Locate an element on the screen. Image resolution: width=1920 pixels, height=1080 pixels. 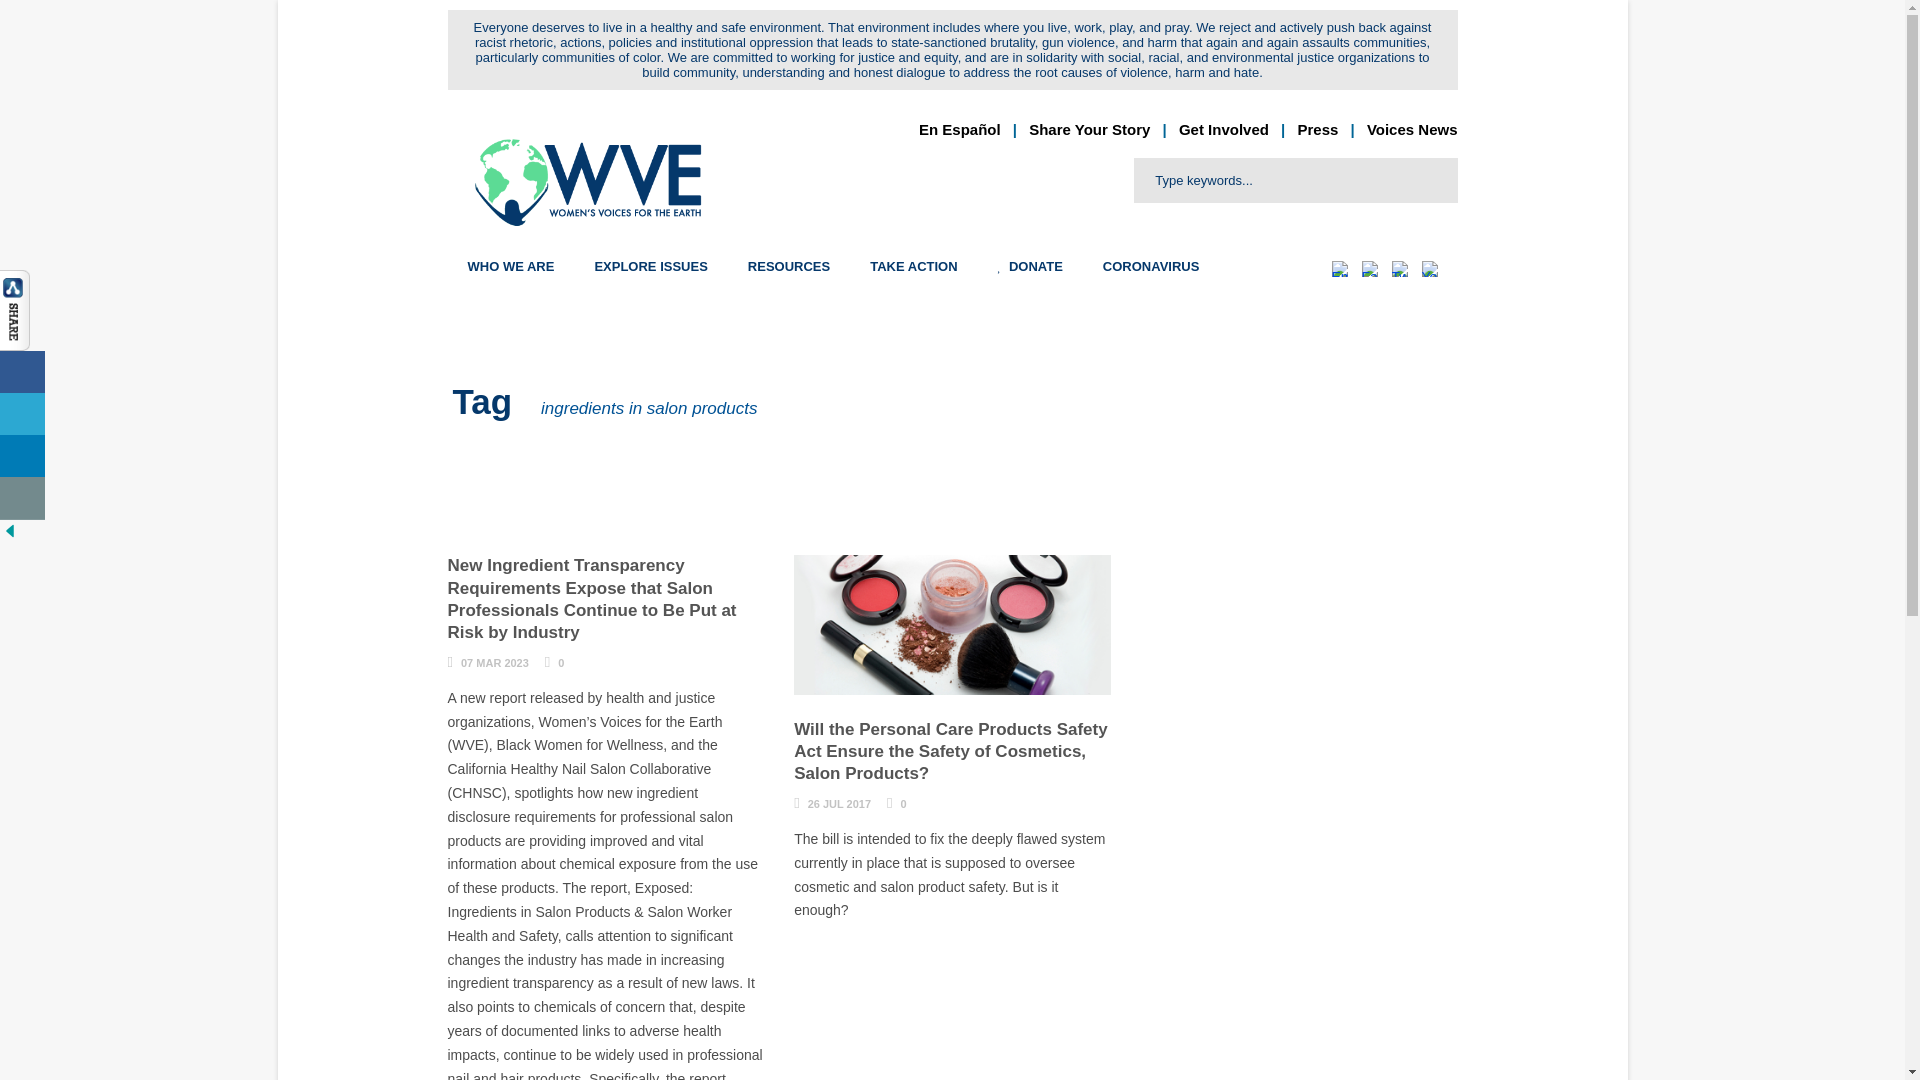
Share Your Story is located at coordinates (1091, 129).